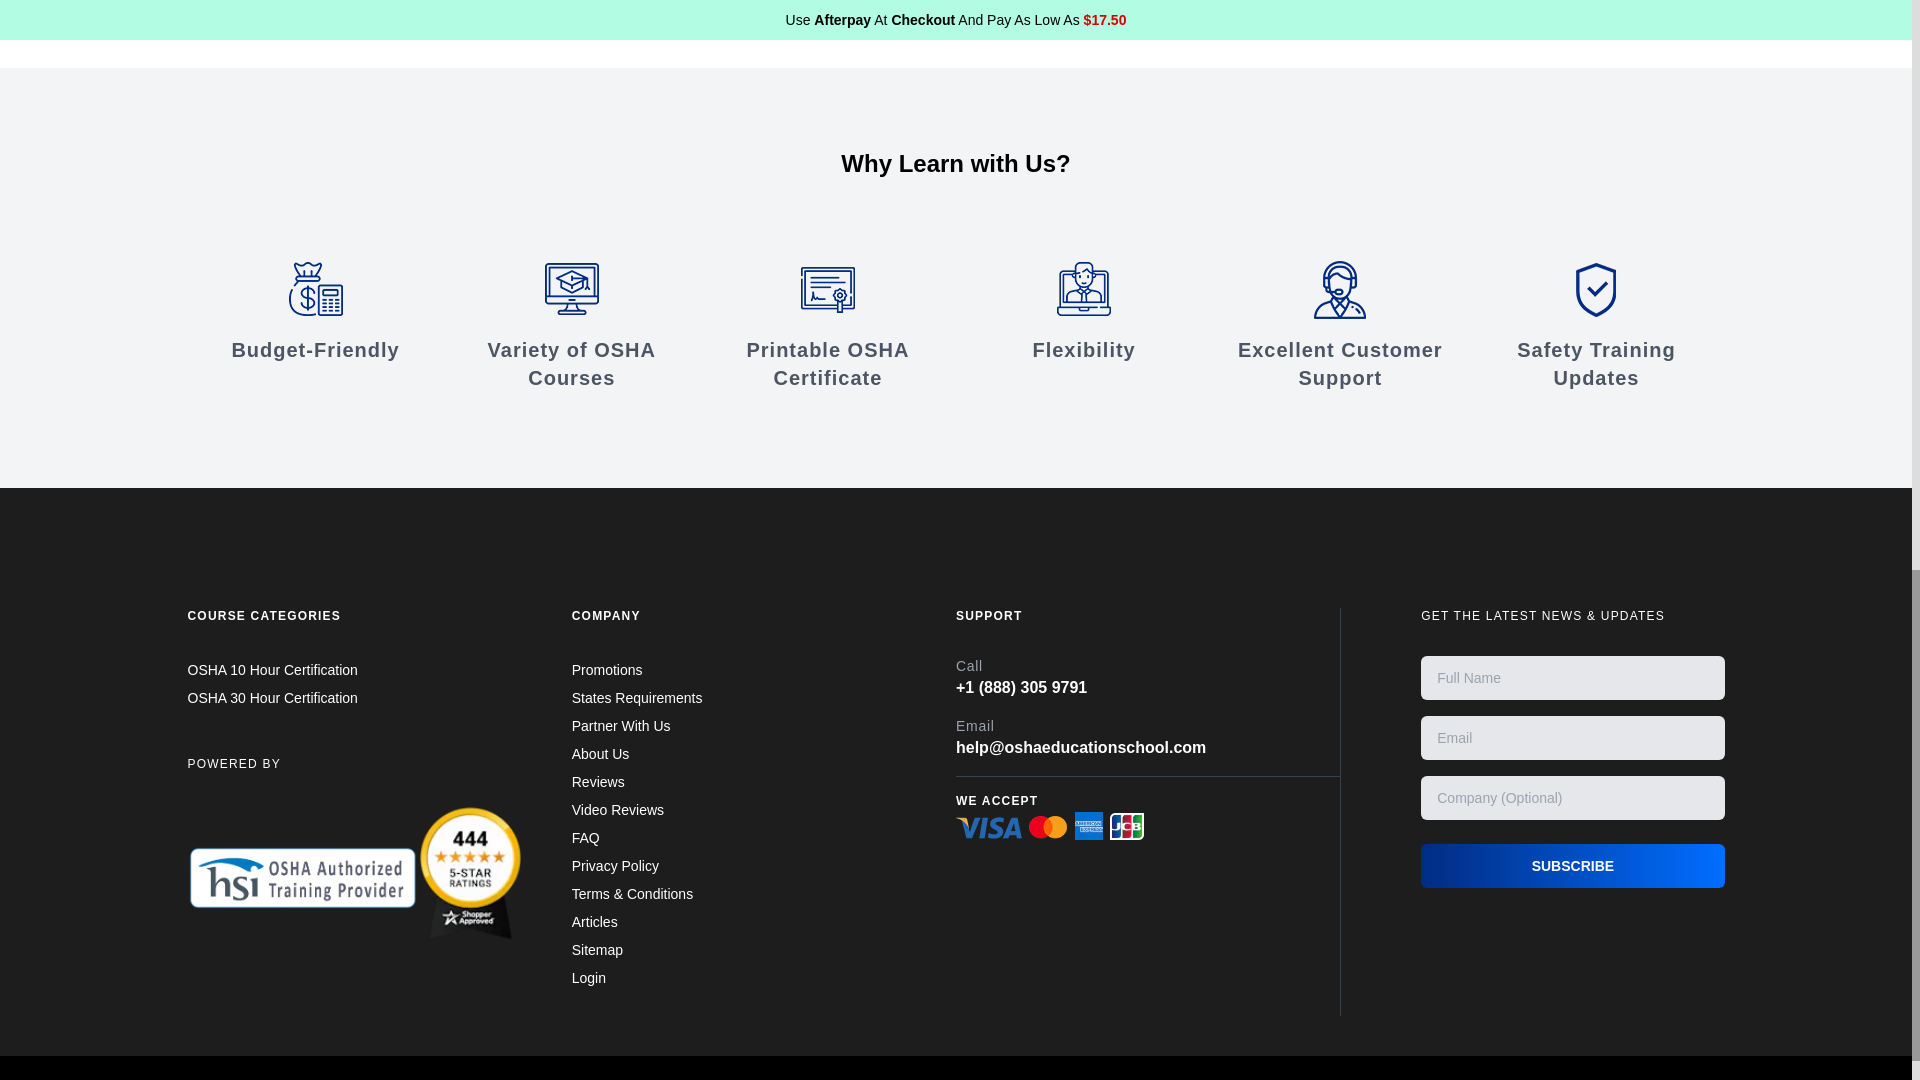 This screenshot has width=1920, height=1080. What do you see at coordinates (1595, 326) in the screenshot?
I see `Safety Training Updates` at bounding box center [1595, 326].